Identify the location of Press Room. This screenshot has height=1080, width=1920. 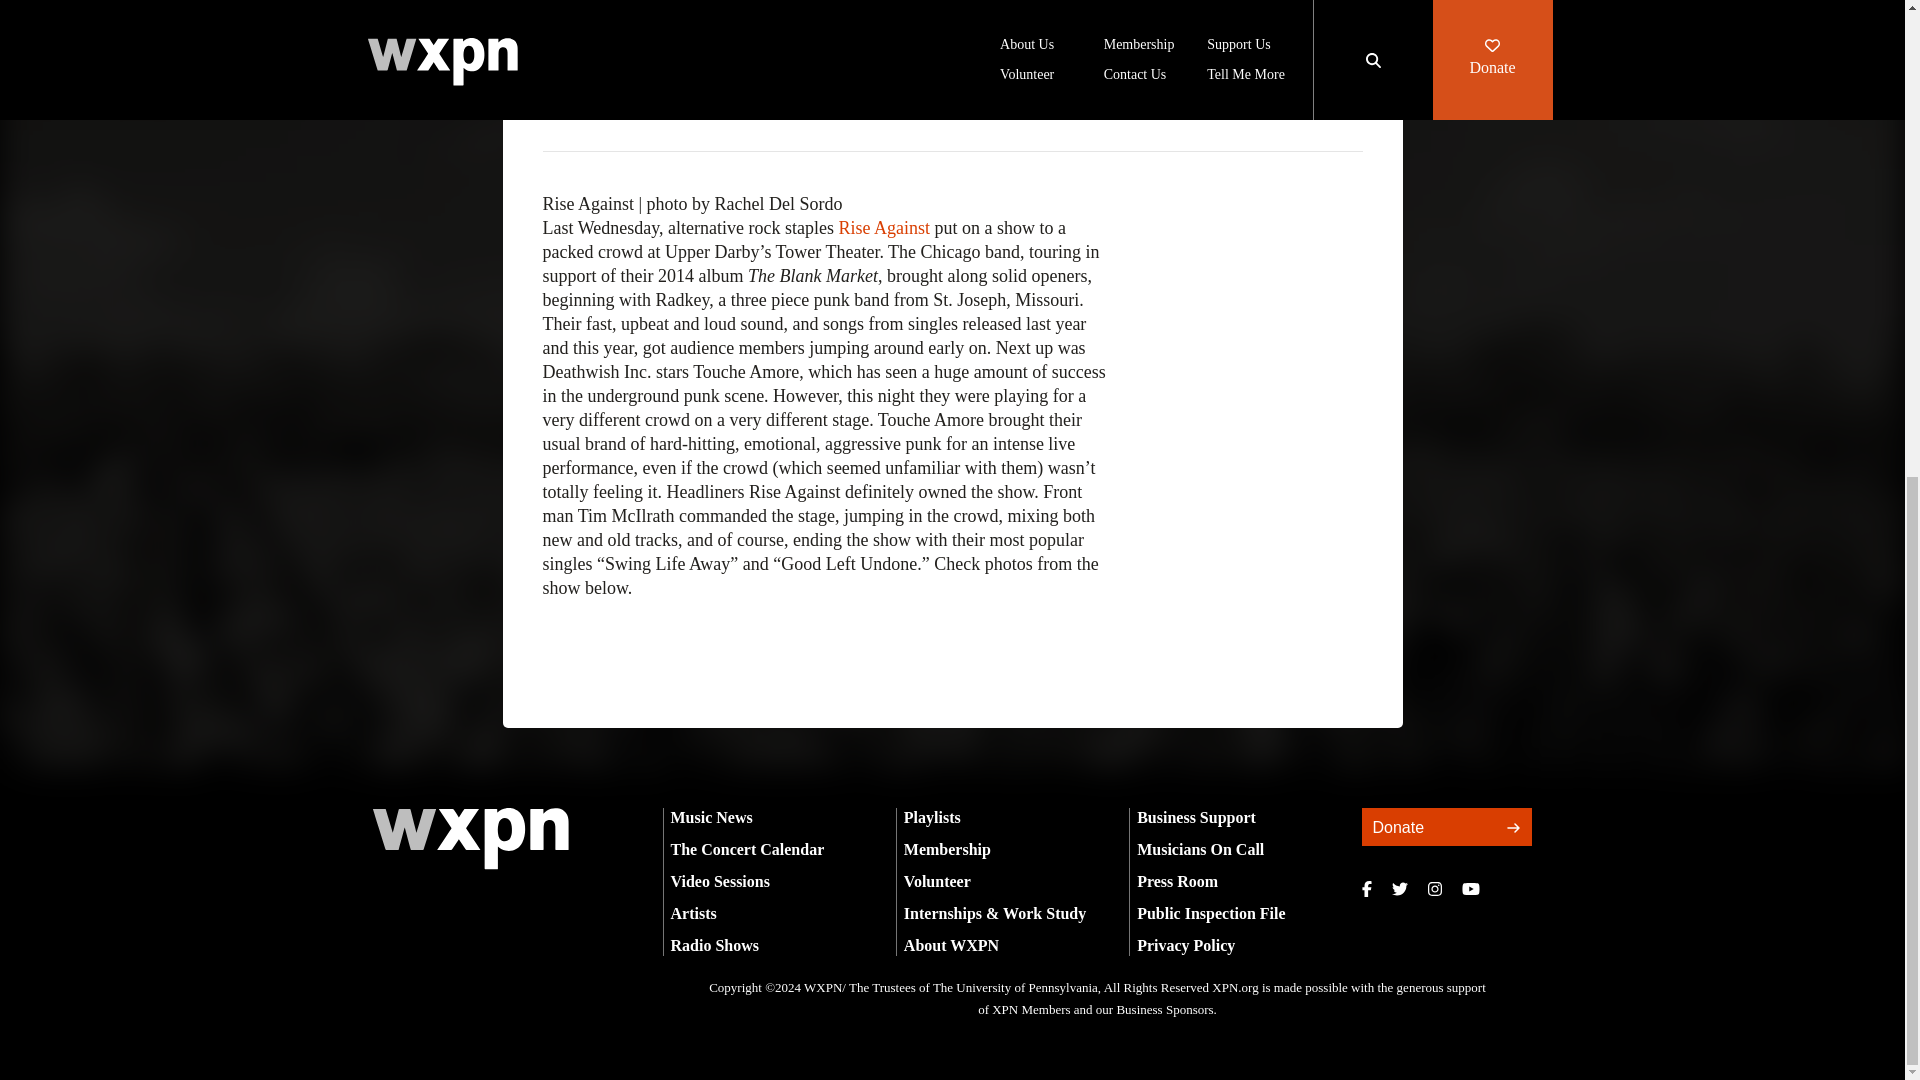
(1176, 880).